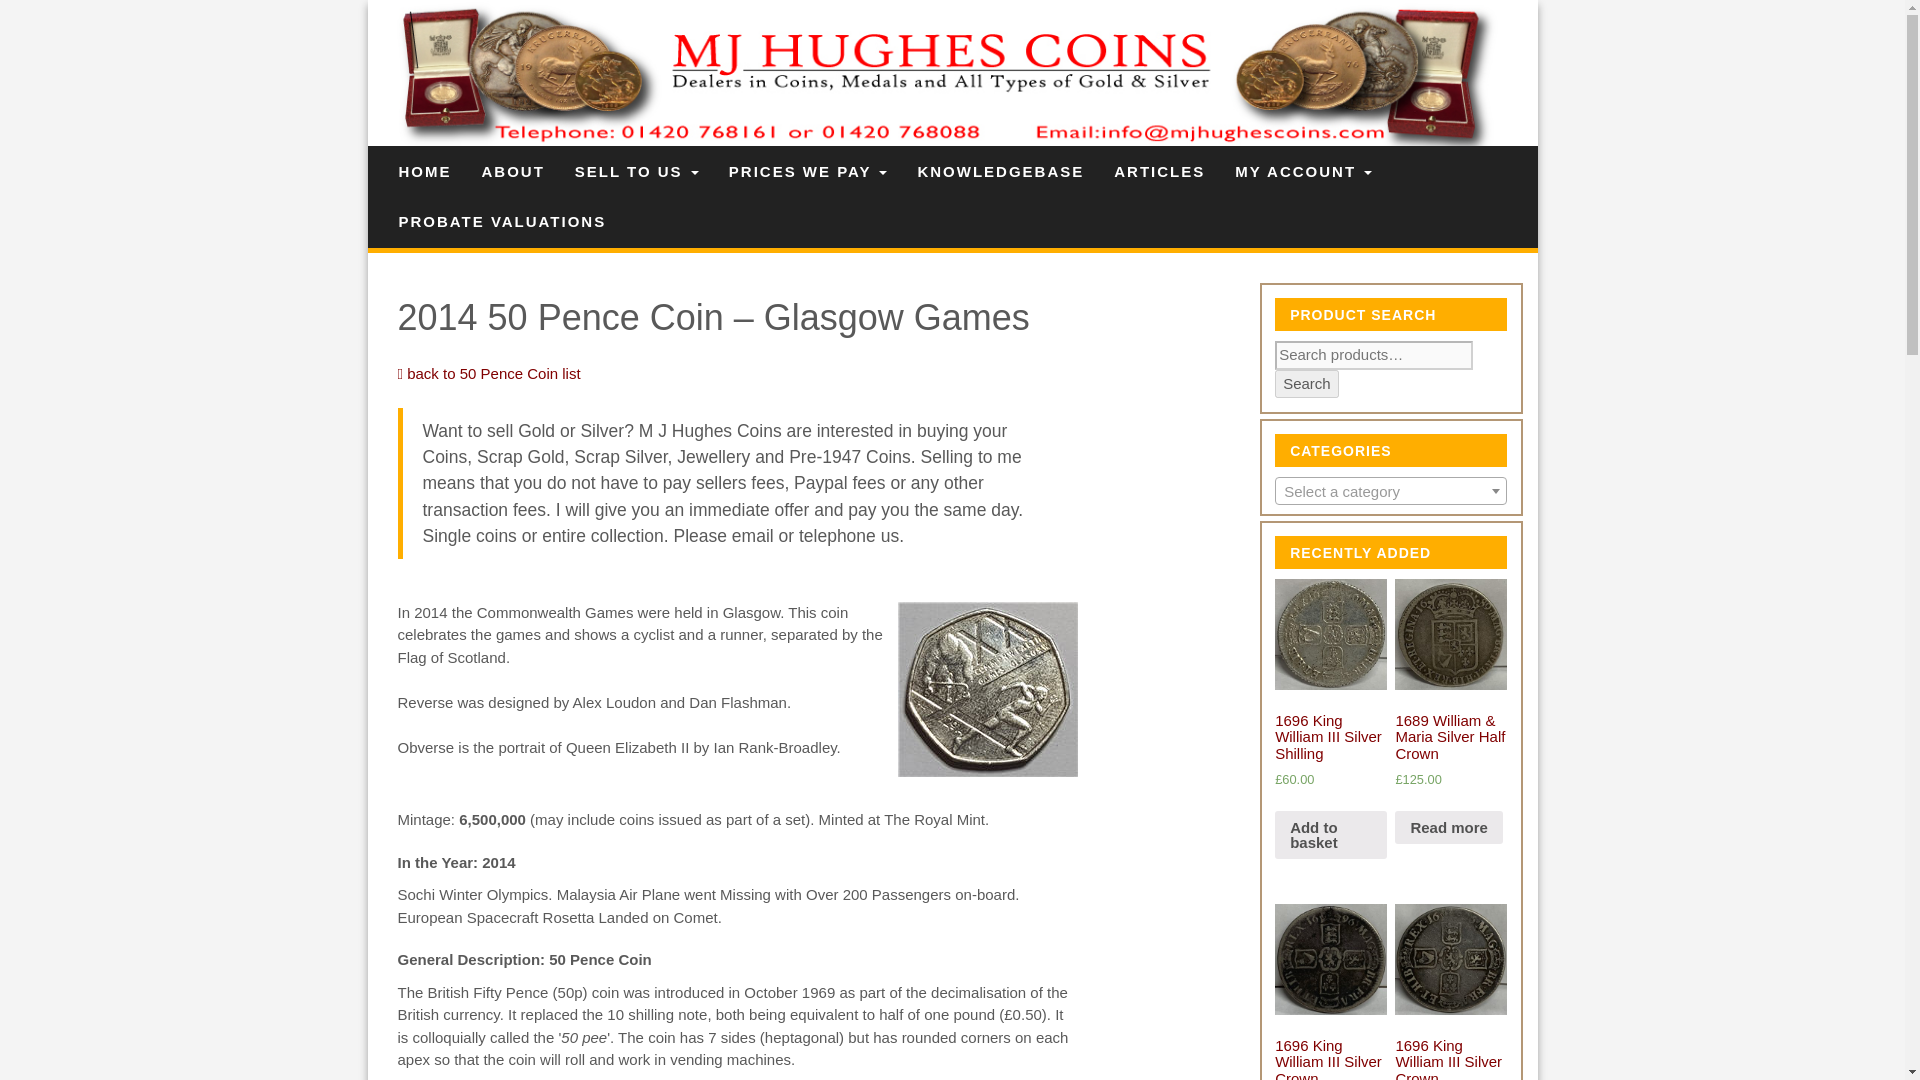 The image size is (1920, 1080). I want to click on HOME, so click(425, 171).